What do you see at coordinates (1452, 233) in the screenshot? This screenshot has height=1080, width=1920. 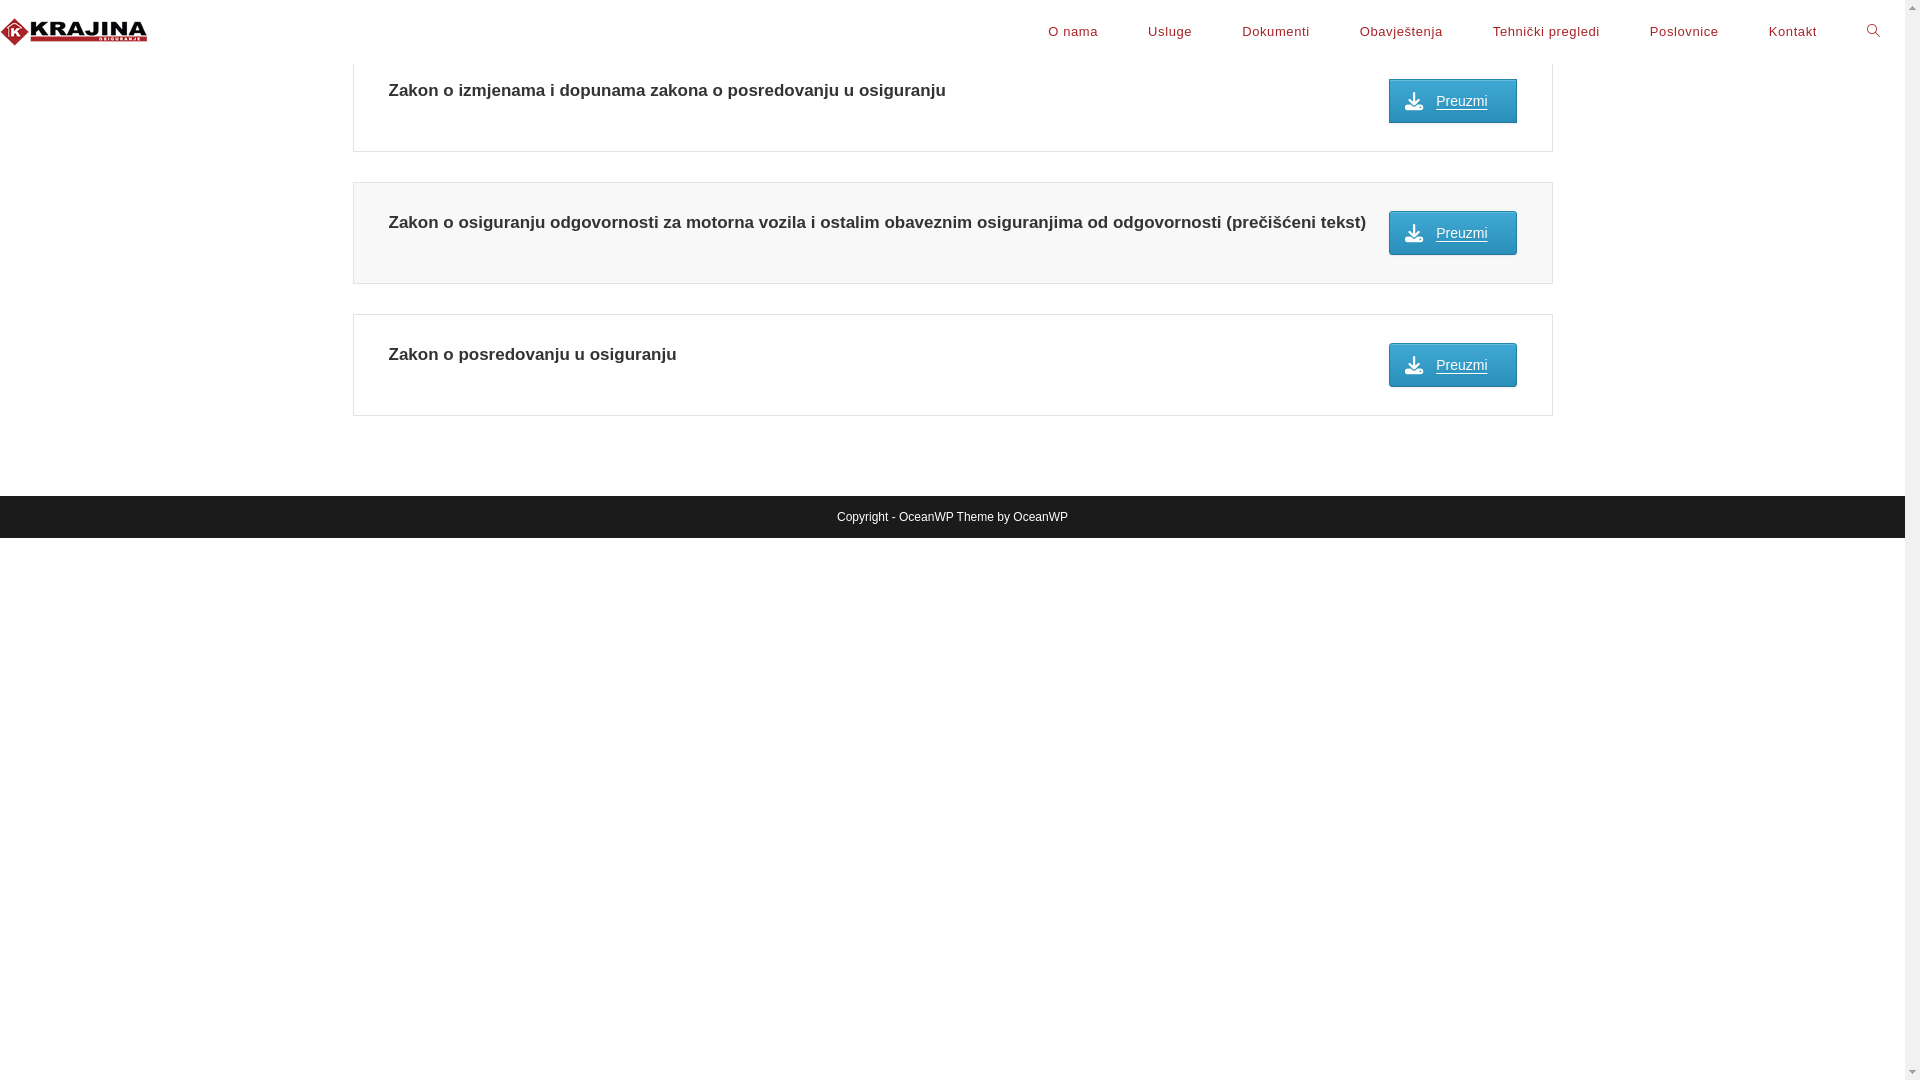 I see `Preuzmi` at bounding box center [1452, 233].